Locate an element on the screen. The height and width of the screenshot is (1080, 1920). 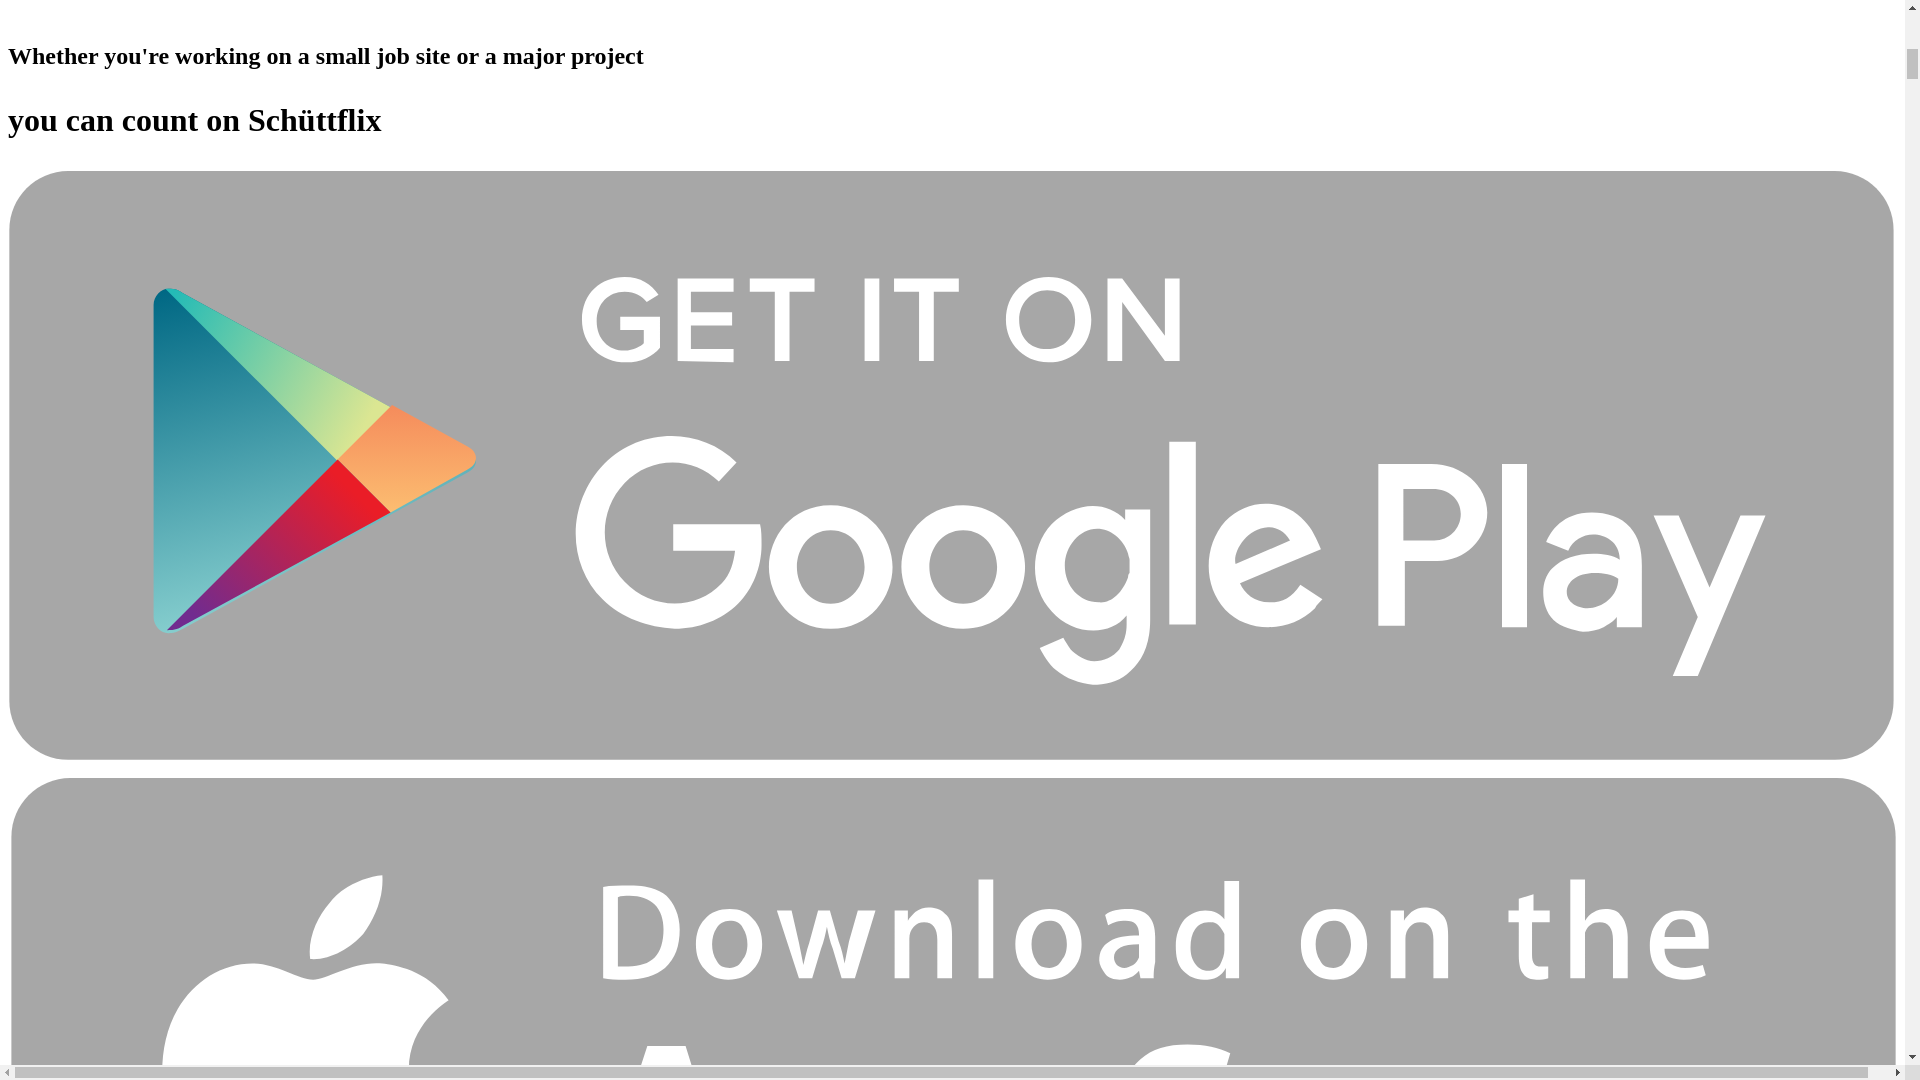
Register Now is located at coordinates (952, 10).